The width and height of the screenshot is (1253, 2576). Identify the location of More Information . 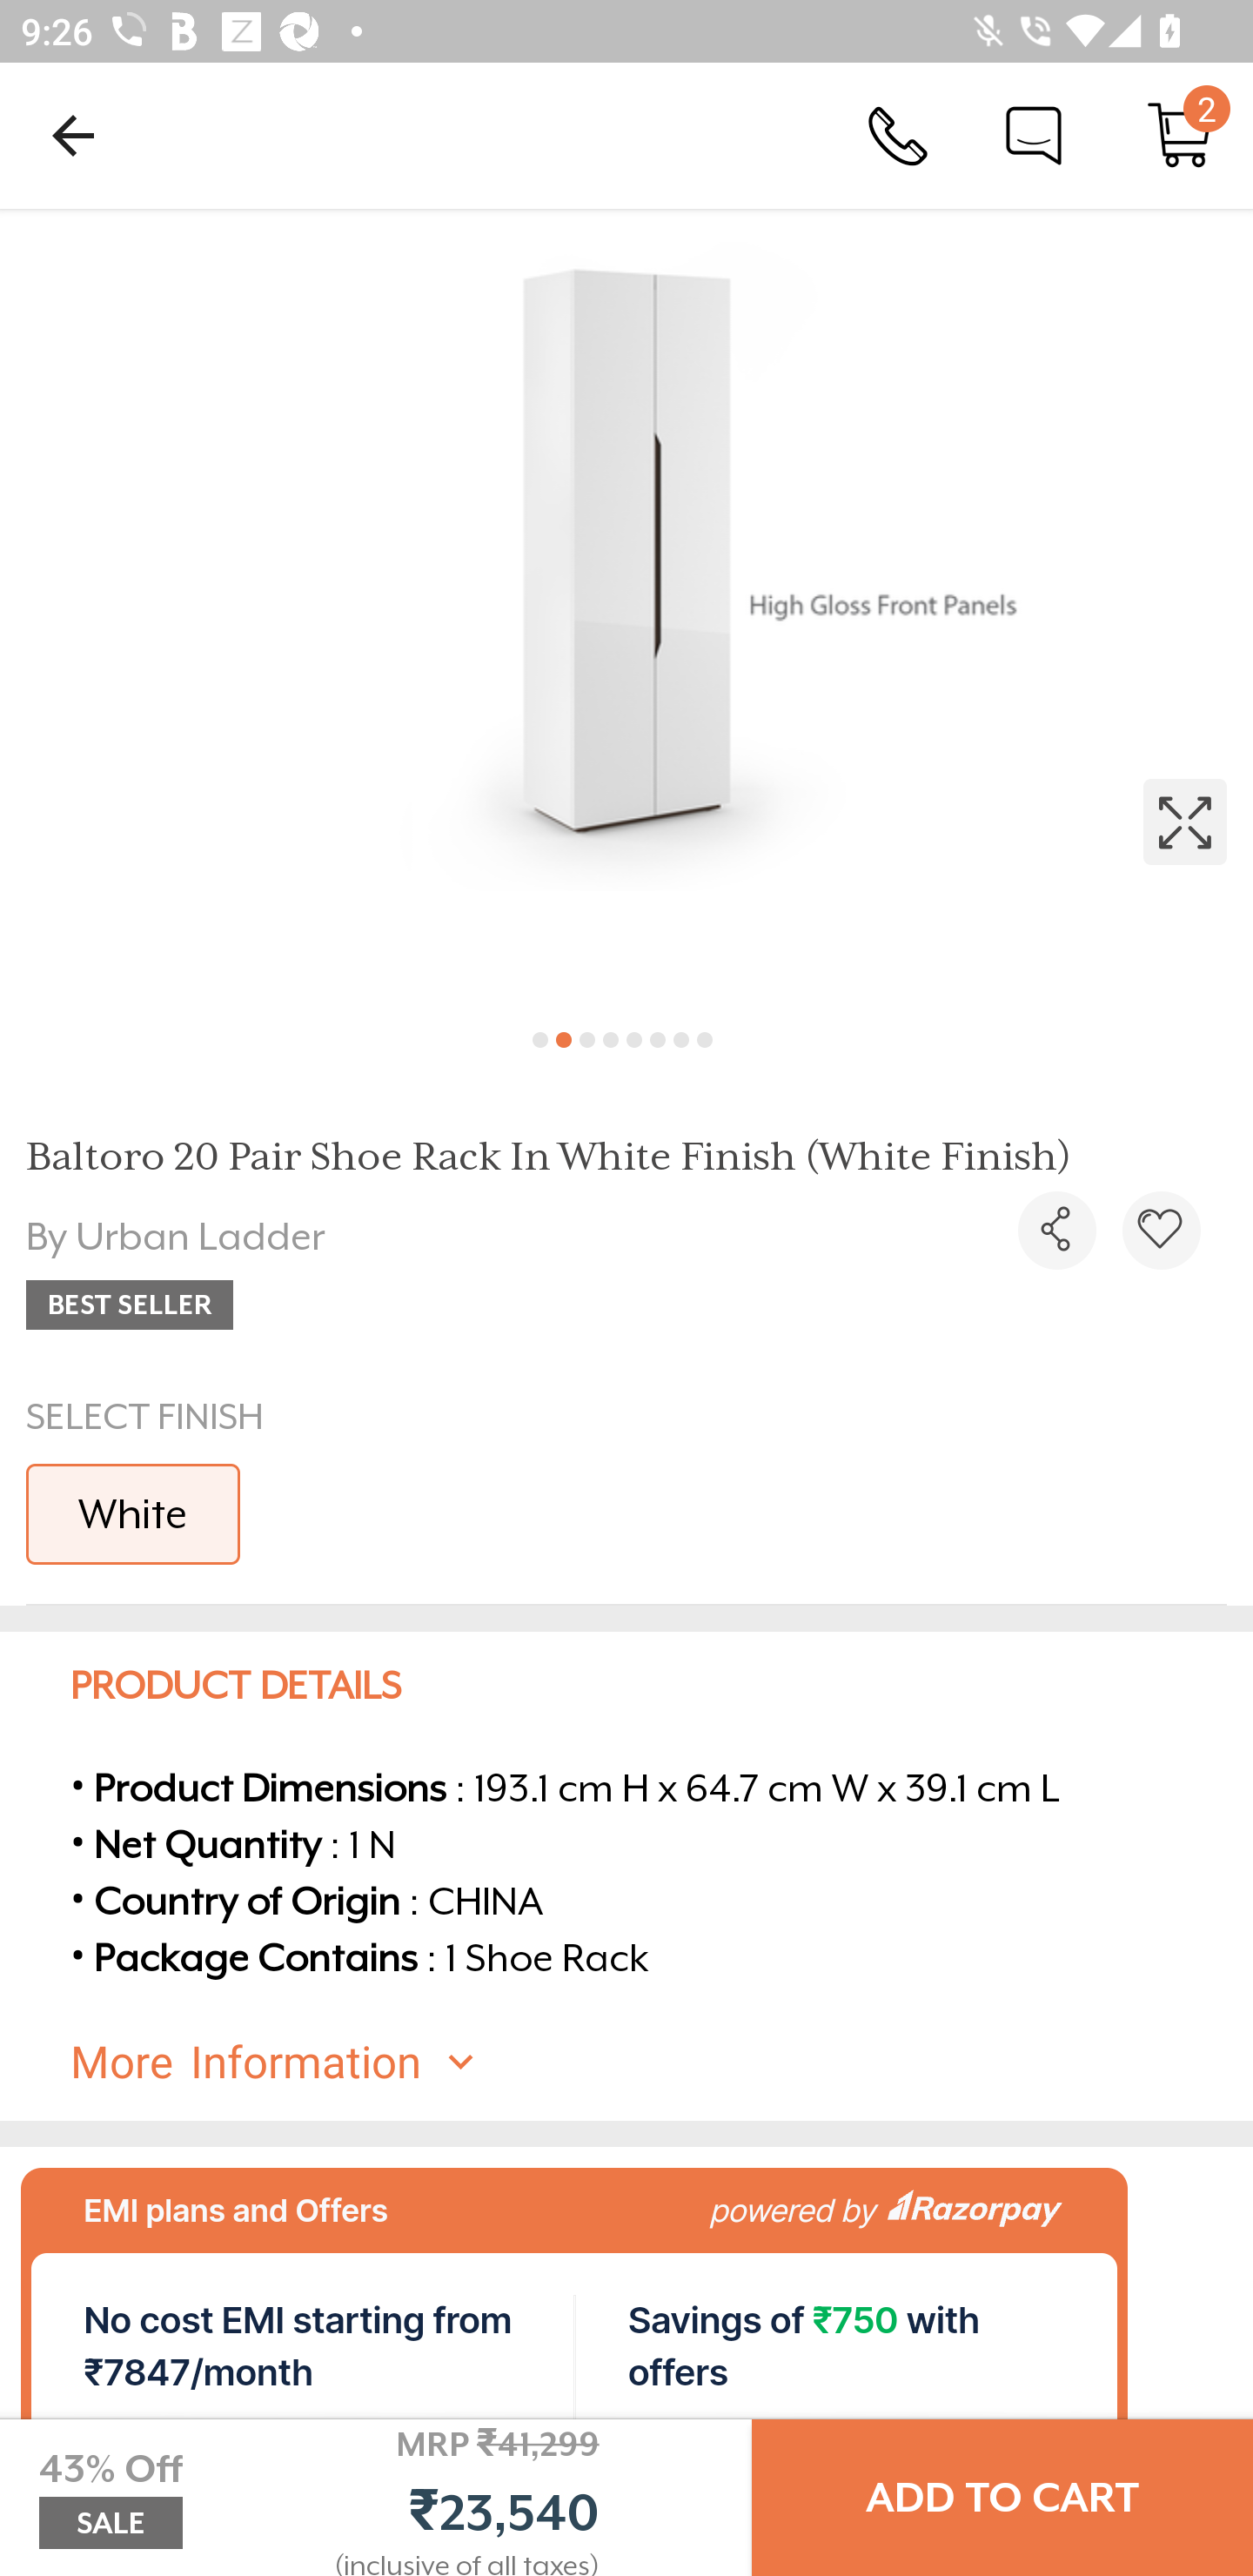
(652, 2063).